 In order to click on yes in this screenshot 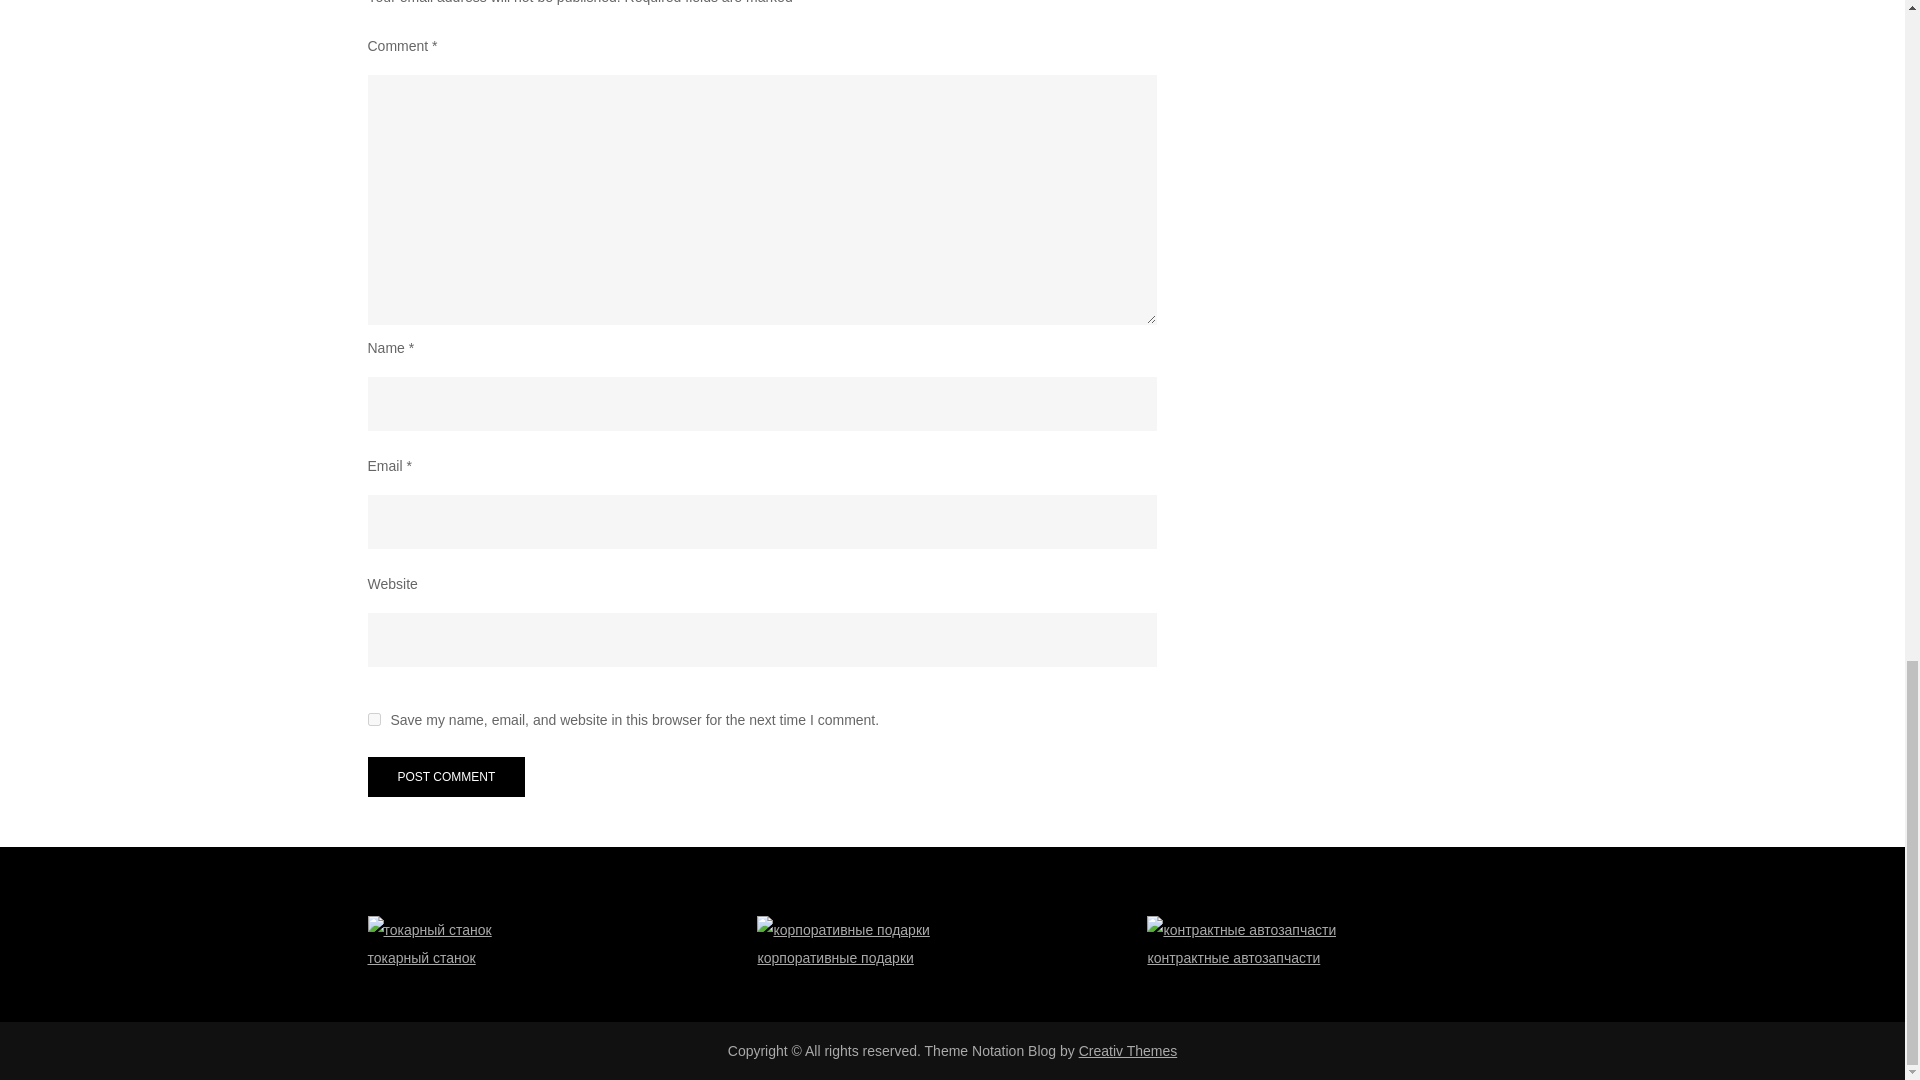, I will do `click(374, 718)`.